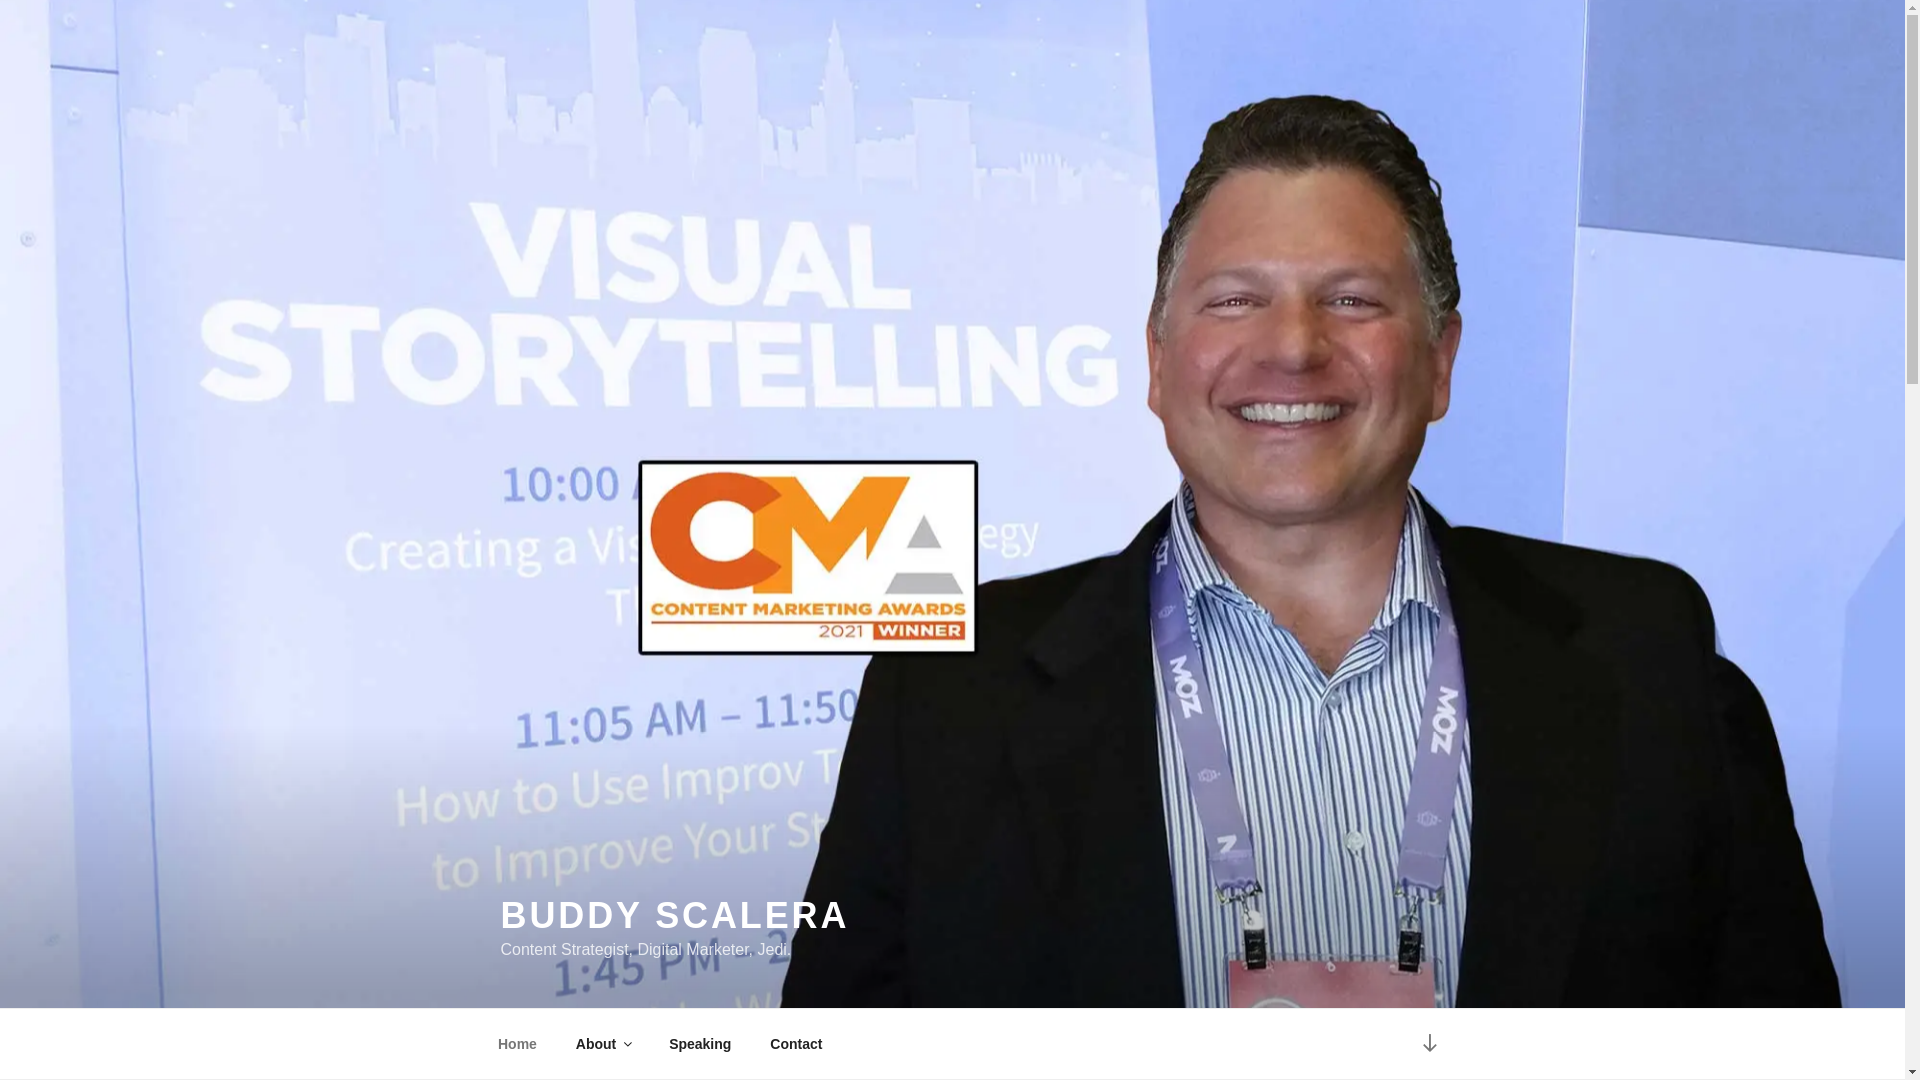 This screenshot has height=1080, width=1920. What do you see at coordinates (517, 1044) in the screenshot?
I see `Home` at bounding box center [517, 1044].